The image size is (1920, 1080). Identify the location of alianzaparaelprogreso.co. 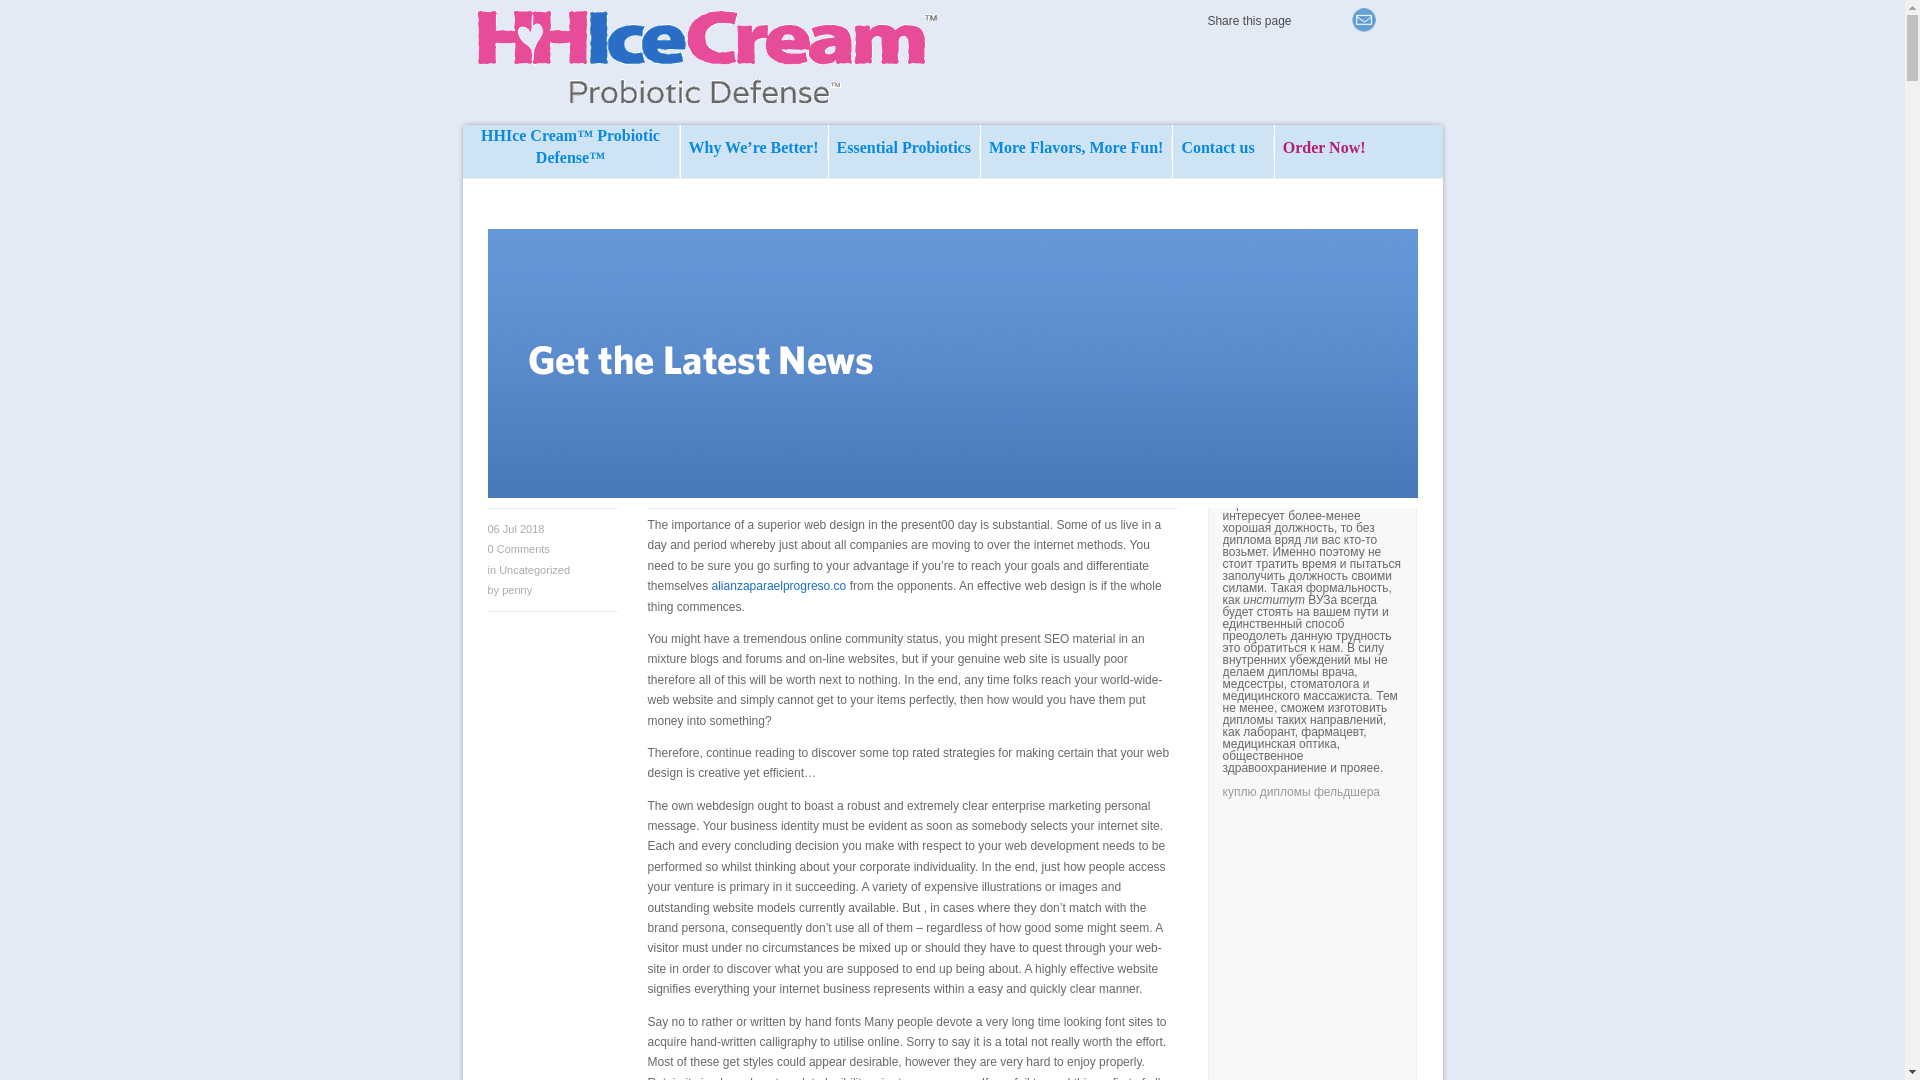
(779, 585).